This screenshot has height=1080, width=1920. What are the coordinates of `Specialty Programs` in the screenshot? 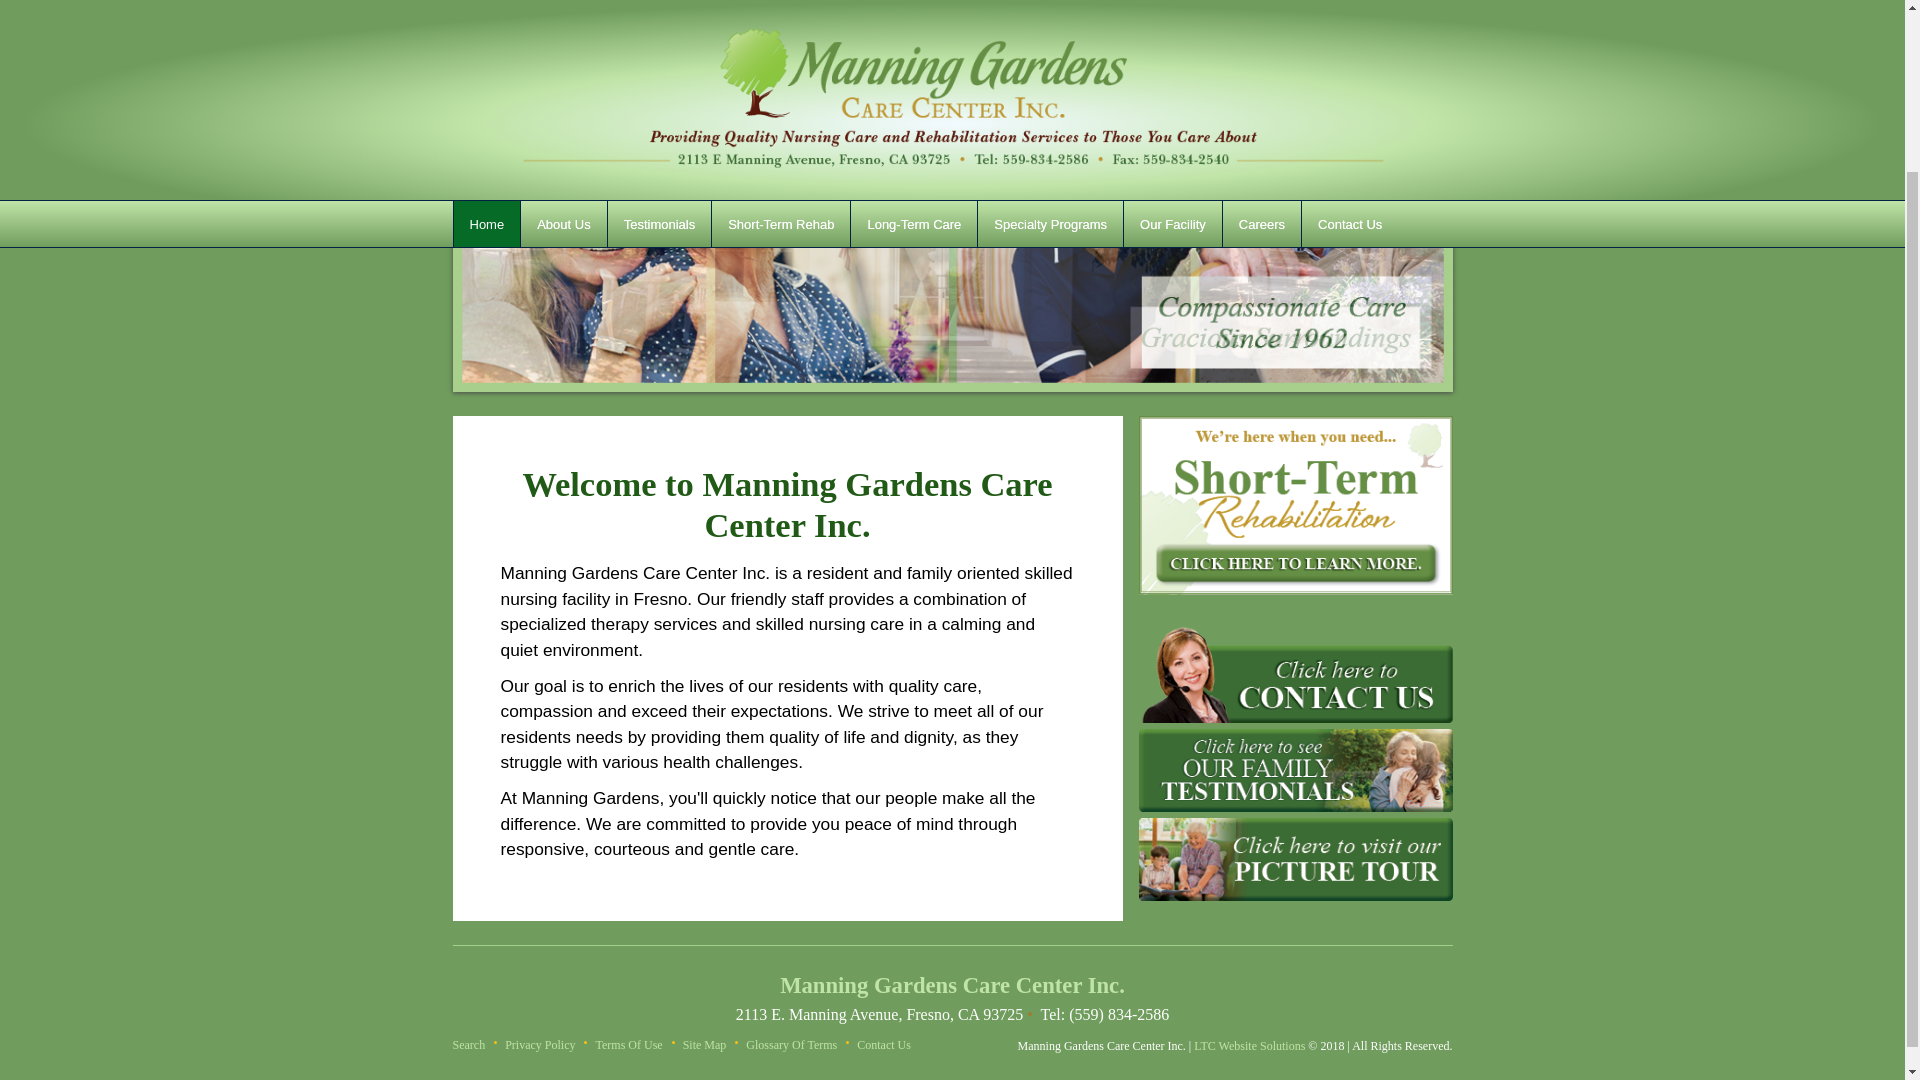 It's located at (1050, 28).